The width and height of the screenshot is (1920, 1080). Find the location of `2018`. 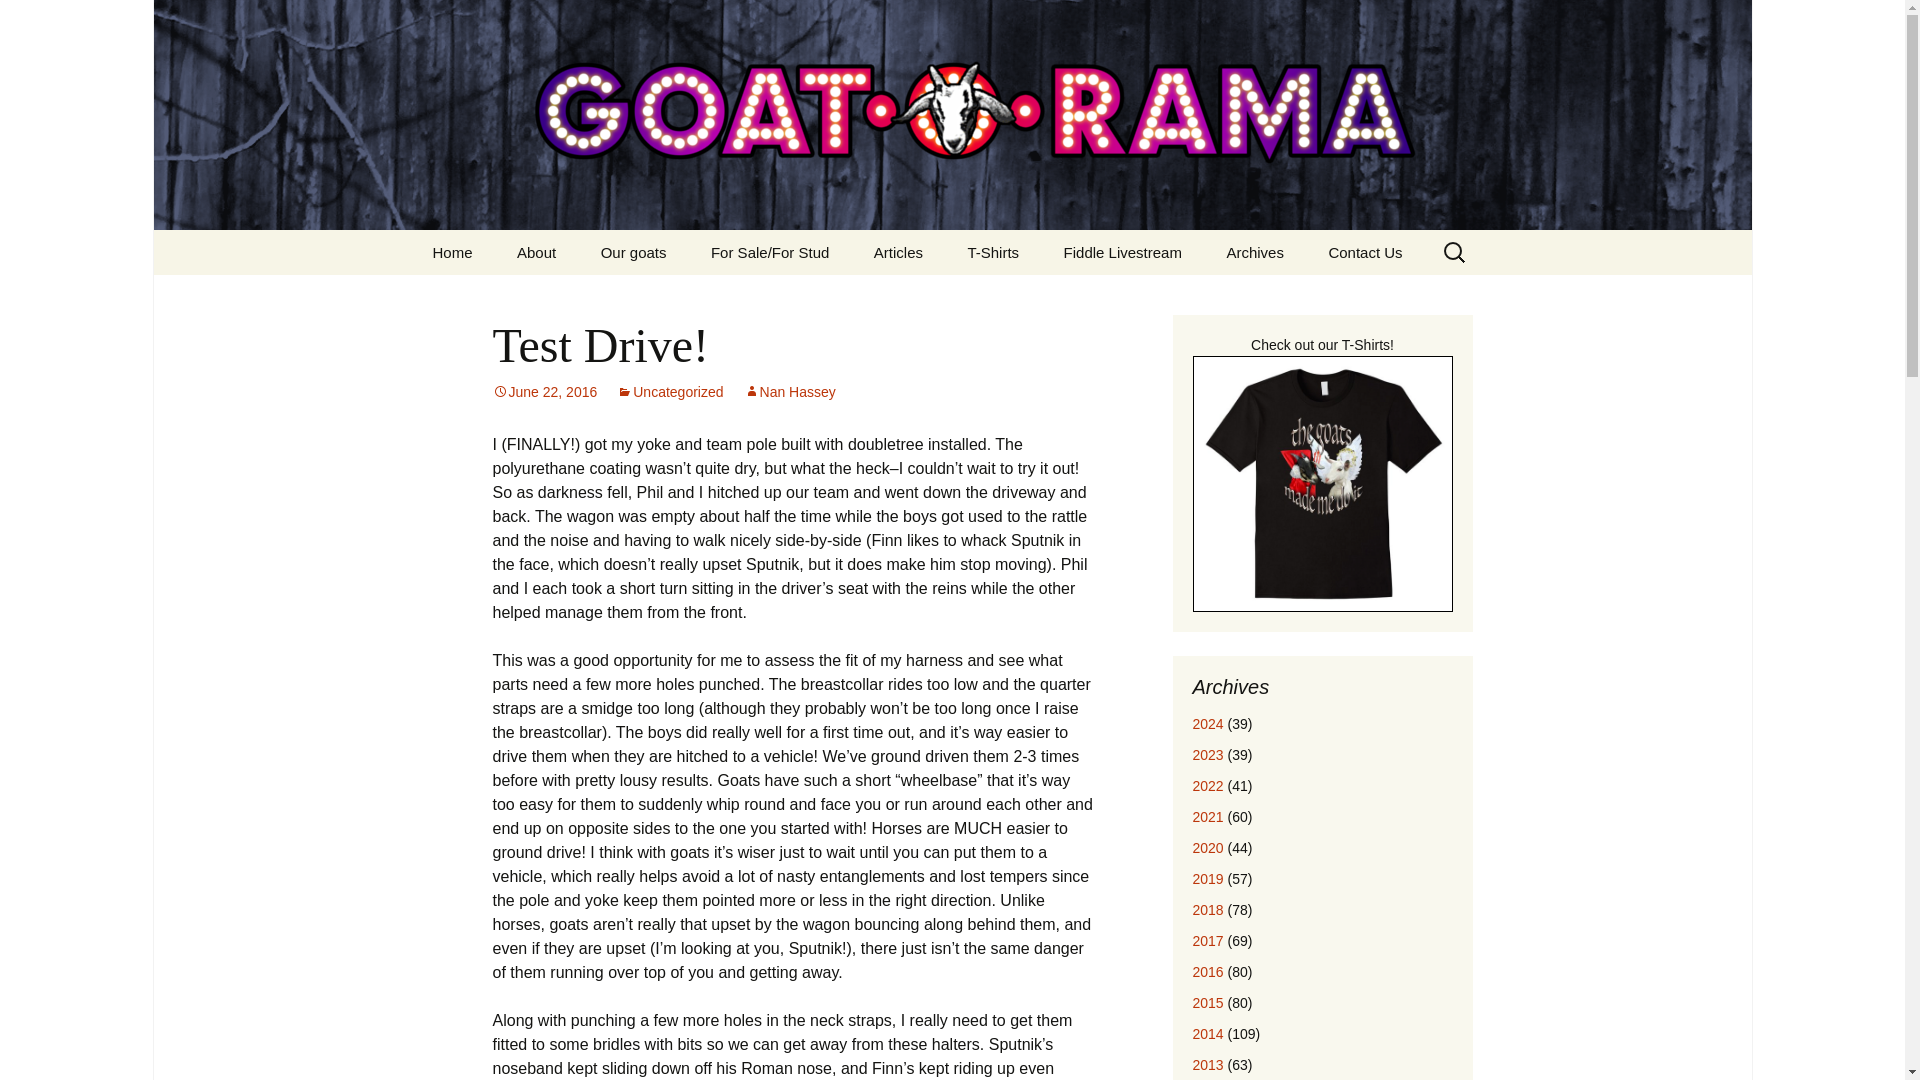

2018 is located at coordinates (1208, 878).